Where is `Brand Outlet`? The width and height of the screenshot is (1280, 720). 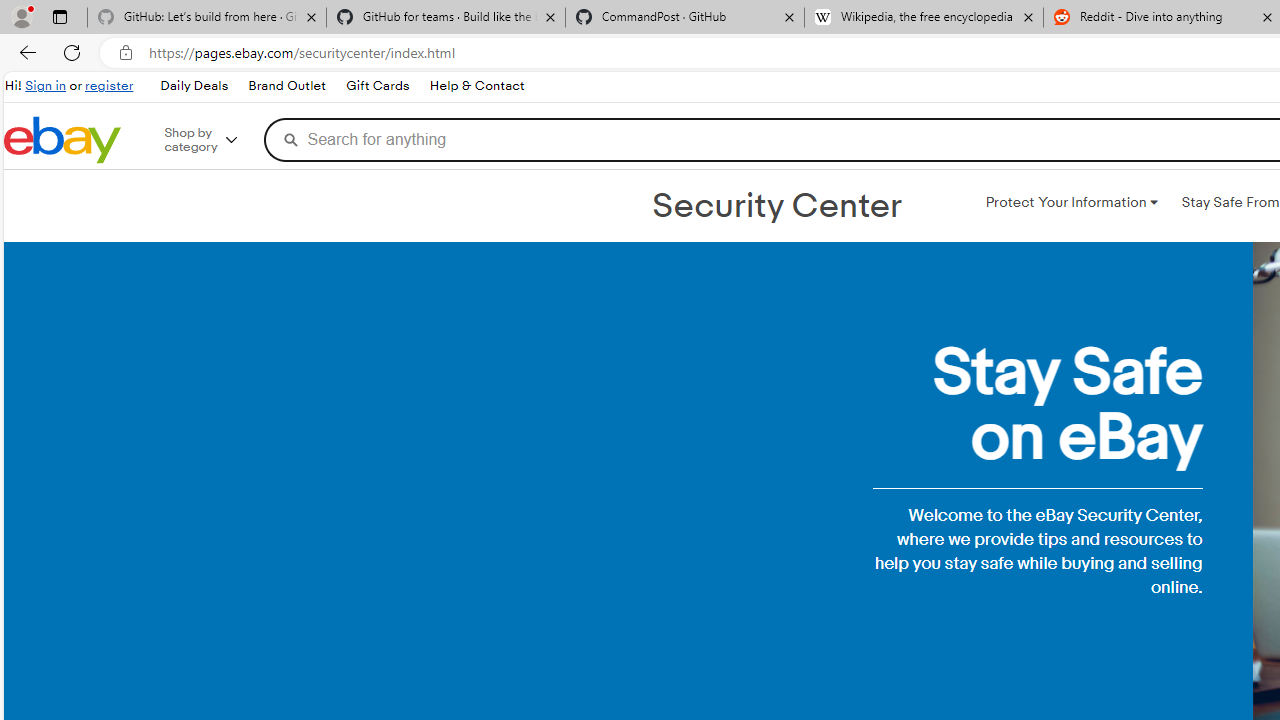
Brand Outlet is located at coordinates (287, 86).